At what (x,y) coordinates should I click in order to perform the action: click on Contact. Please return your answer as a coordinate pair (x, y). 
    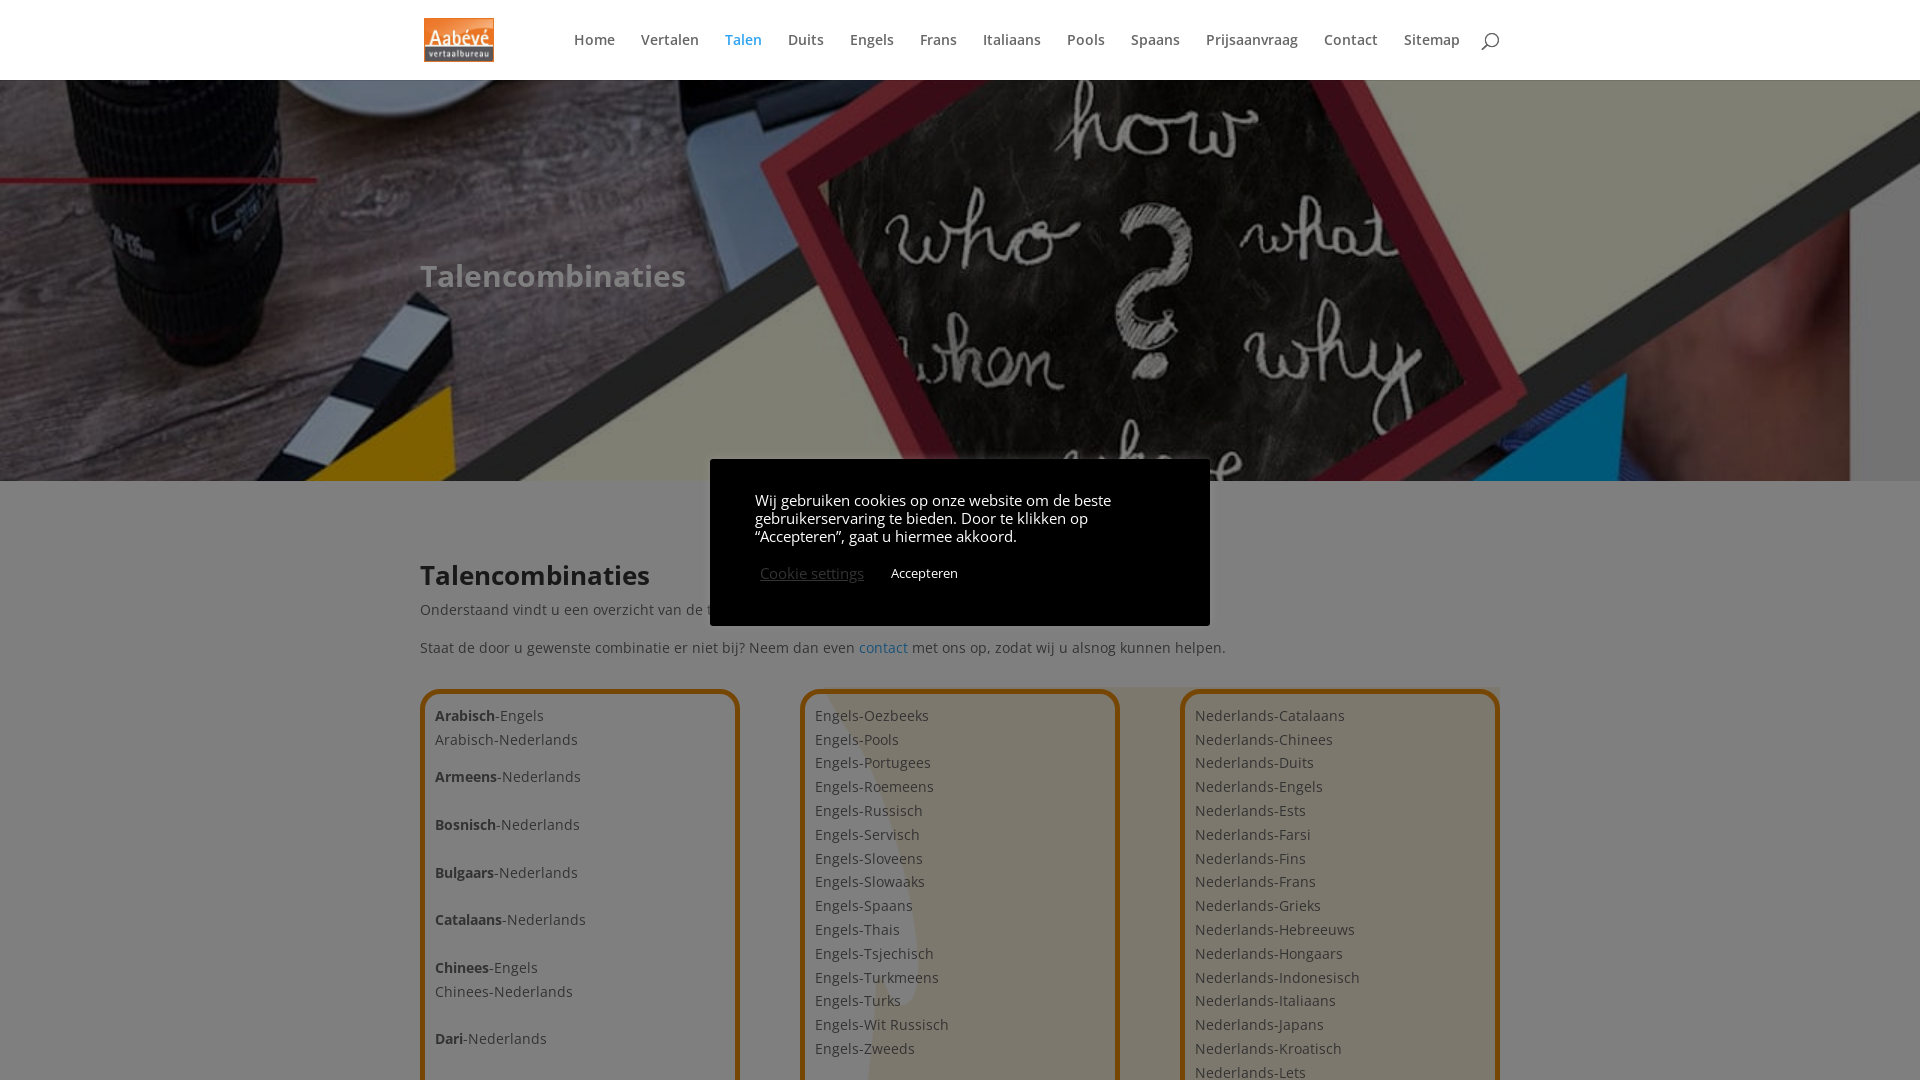
    Looking at the image, I should click on (1351, 56).